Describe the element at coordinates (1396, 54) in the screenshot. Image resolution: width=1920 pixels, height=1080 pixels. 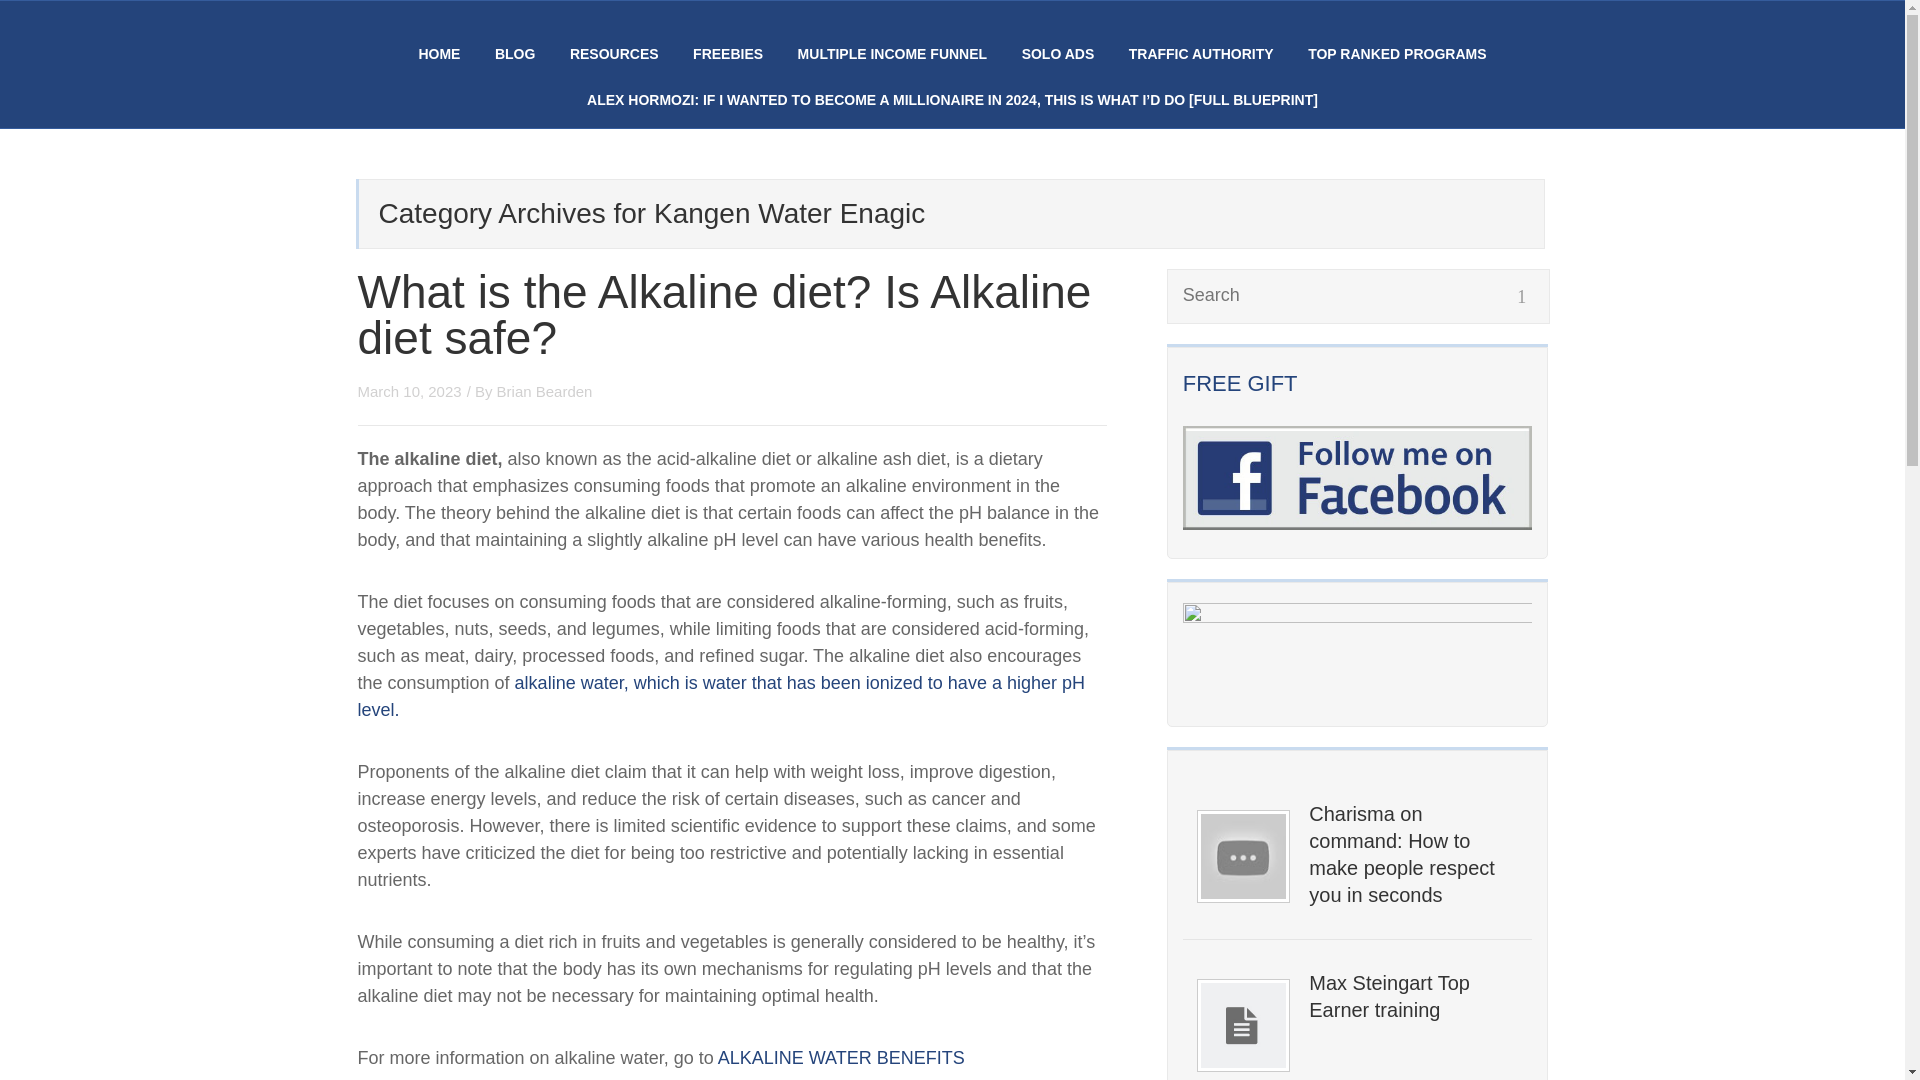
I see `TOP RANKED PROGRAMS` at that location.